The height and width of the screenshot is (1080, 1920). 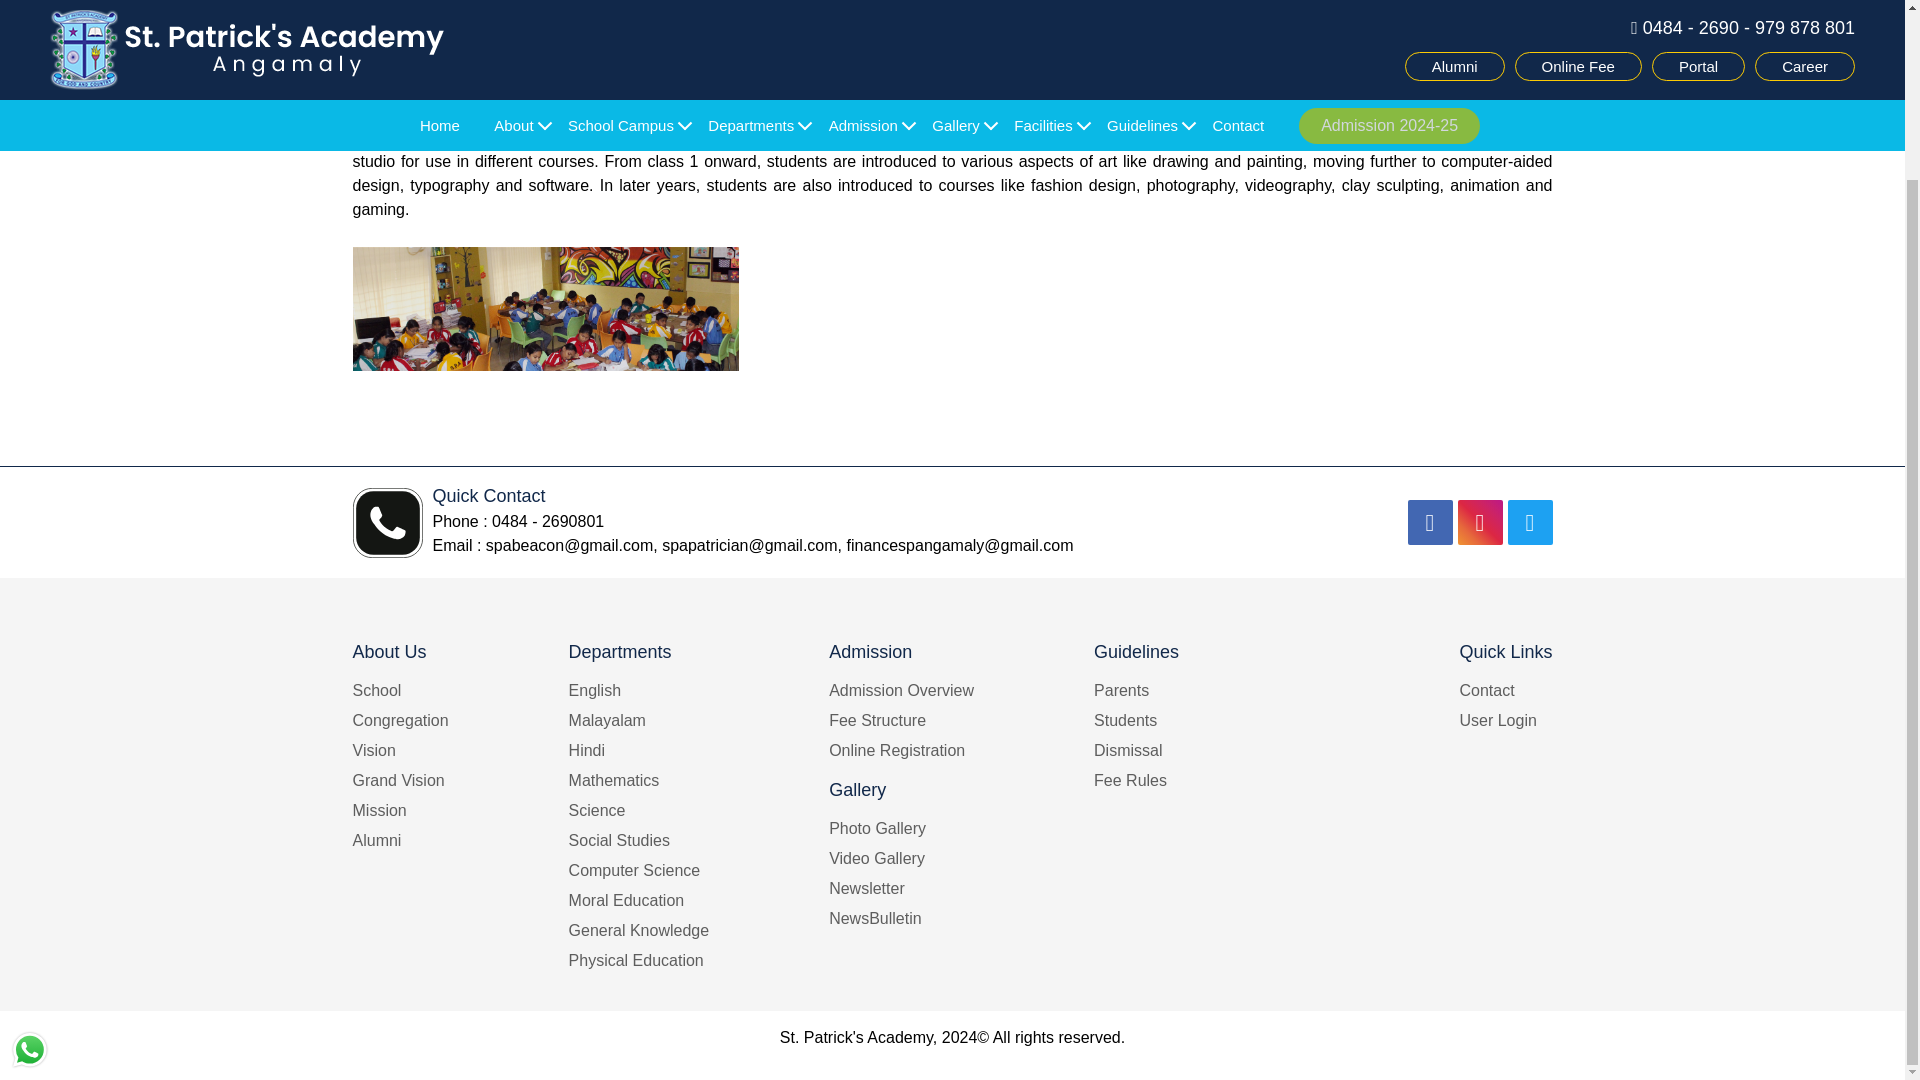 What do you see at coordinates (1530, 522) in the screenshot?
I see `Linked In` at bounding box center [1530, 522].